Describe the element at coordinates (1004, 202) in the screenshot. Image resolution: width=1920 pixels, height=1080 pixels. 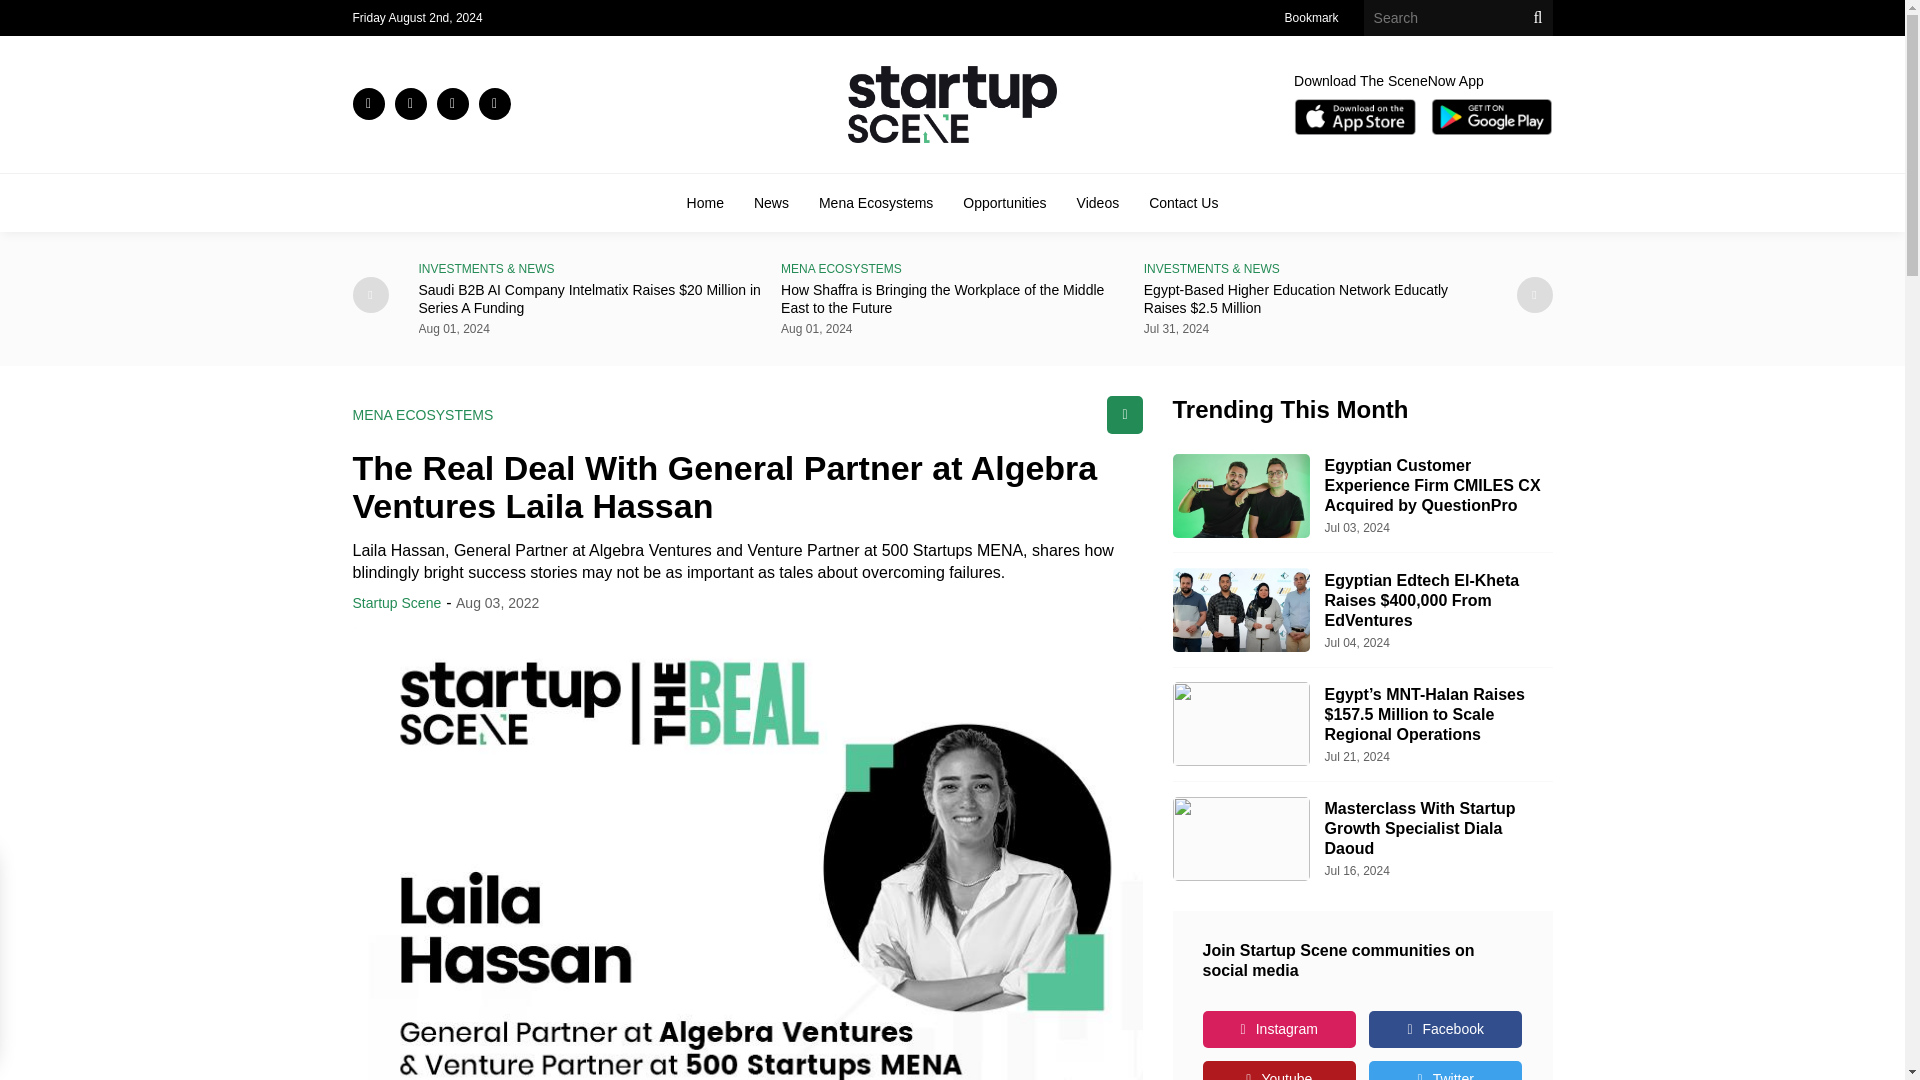
I see `Opportunities` at that location.